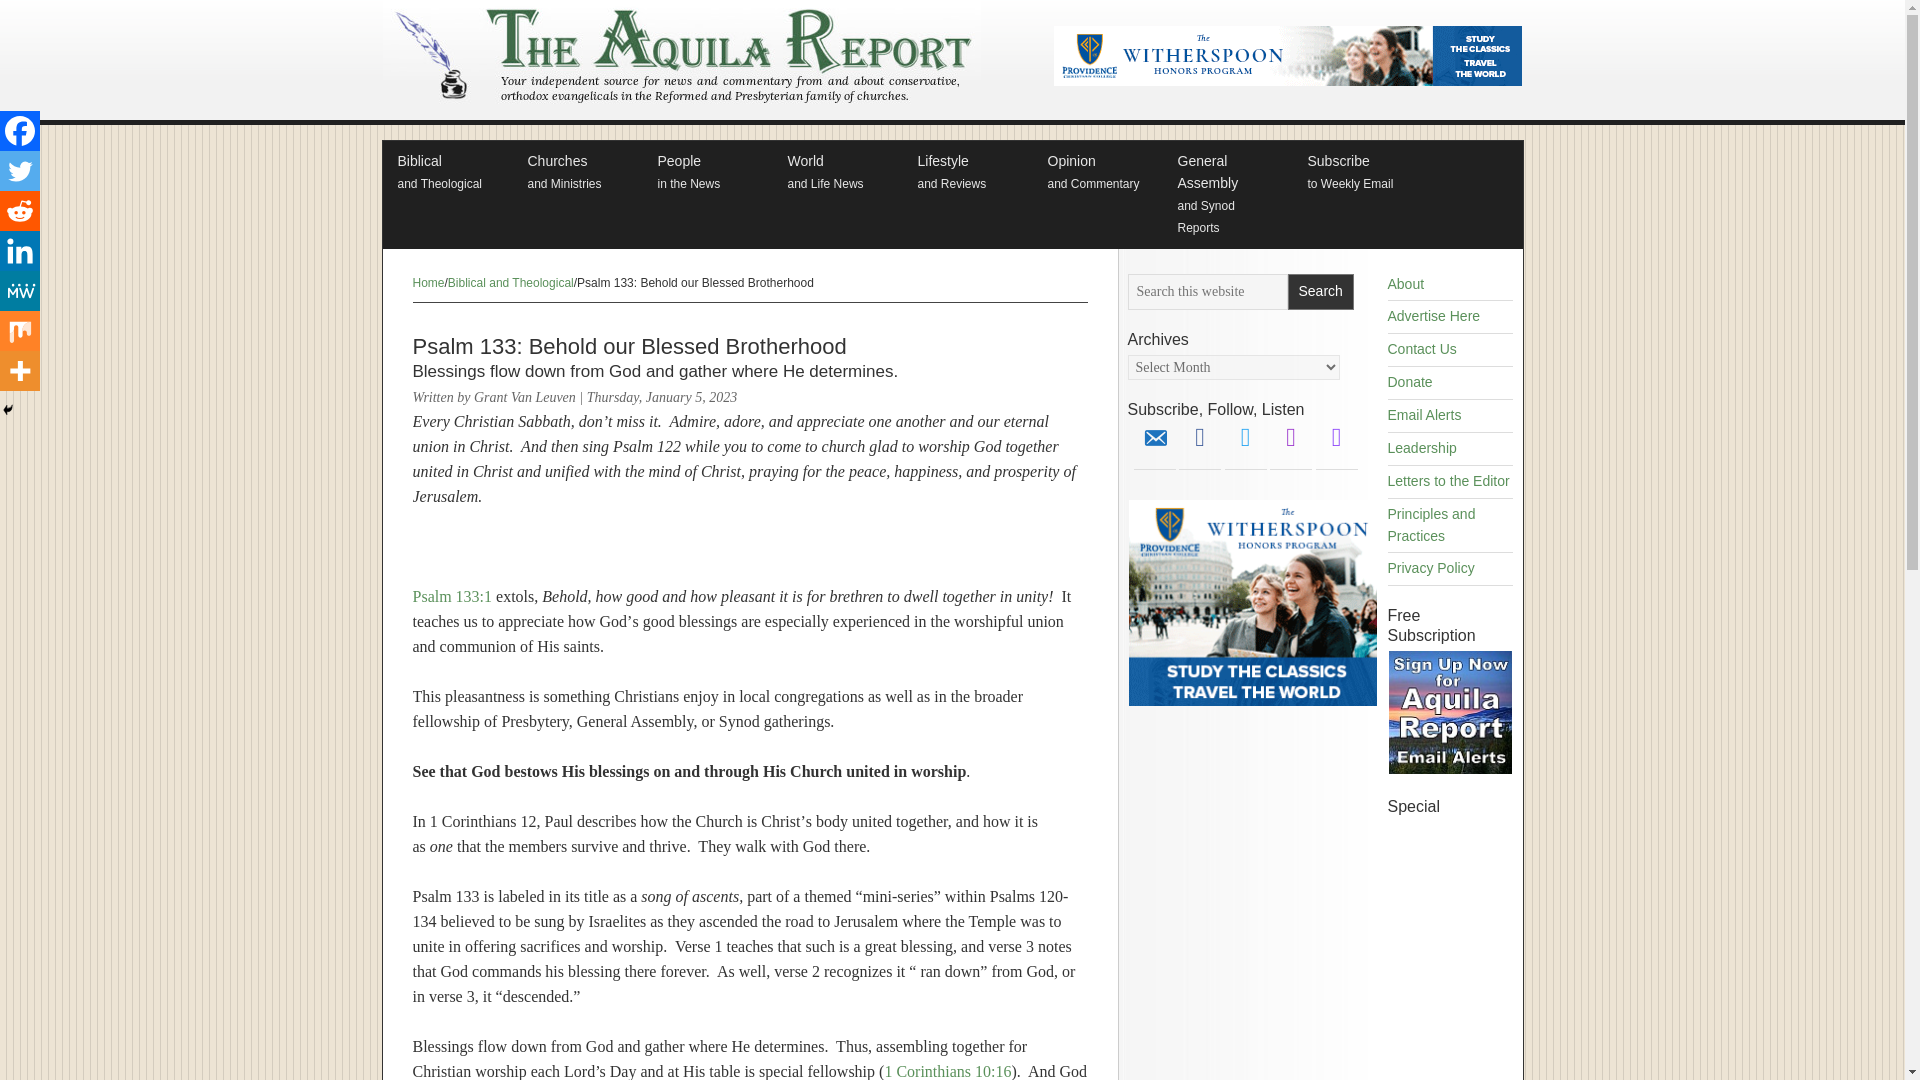 This screenshot has height=1080, width=1920. Describe the element at coordinates (1336, 436) in the screenshot. I see `Default Label` at that location.